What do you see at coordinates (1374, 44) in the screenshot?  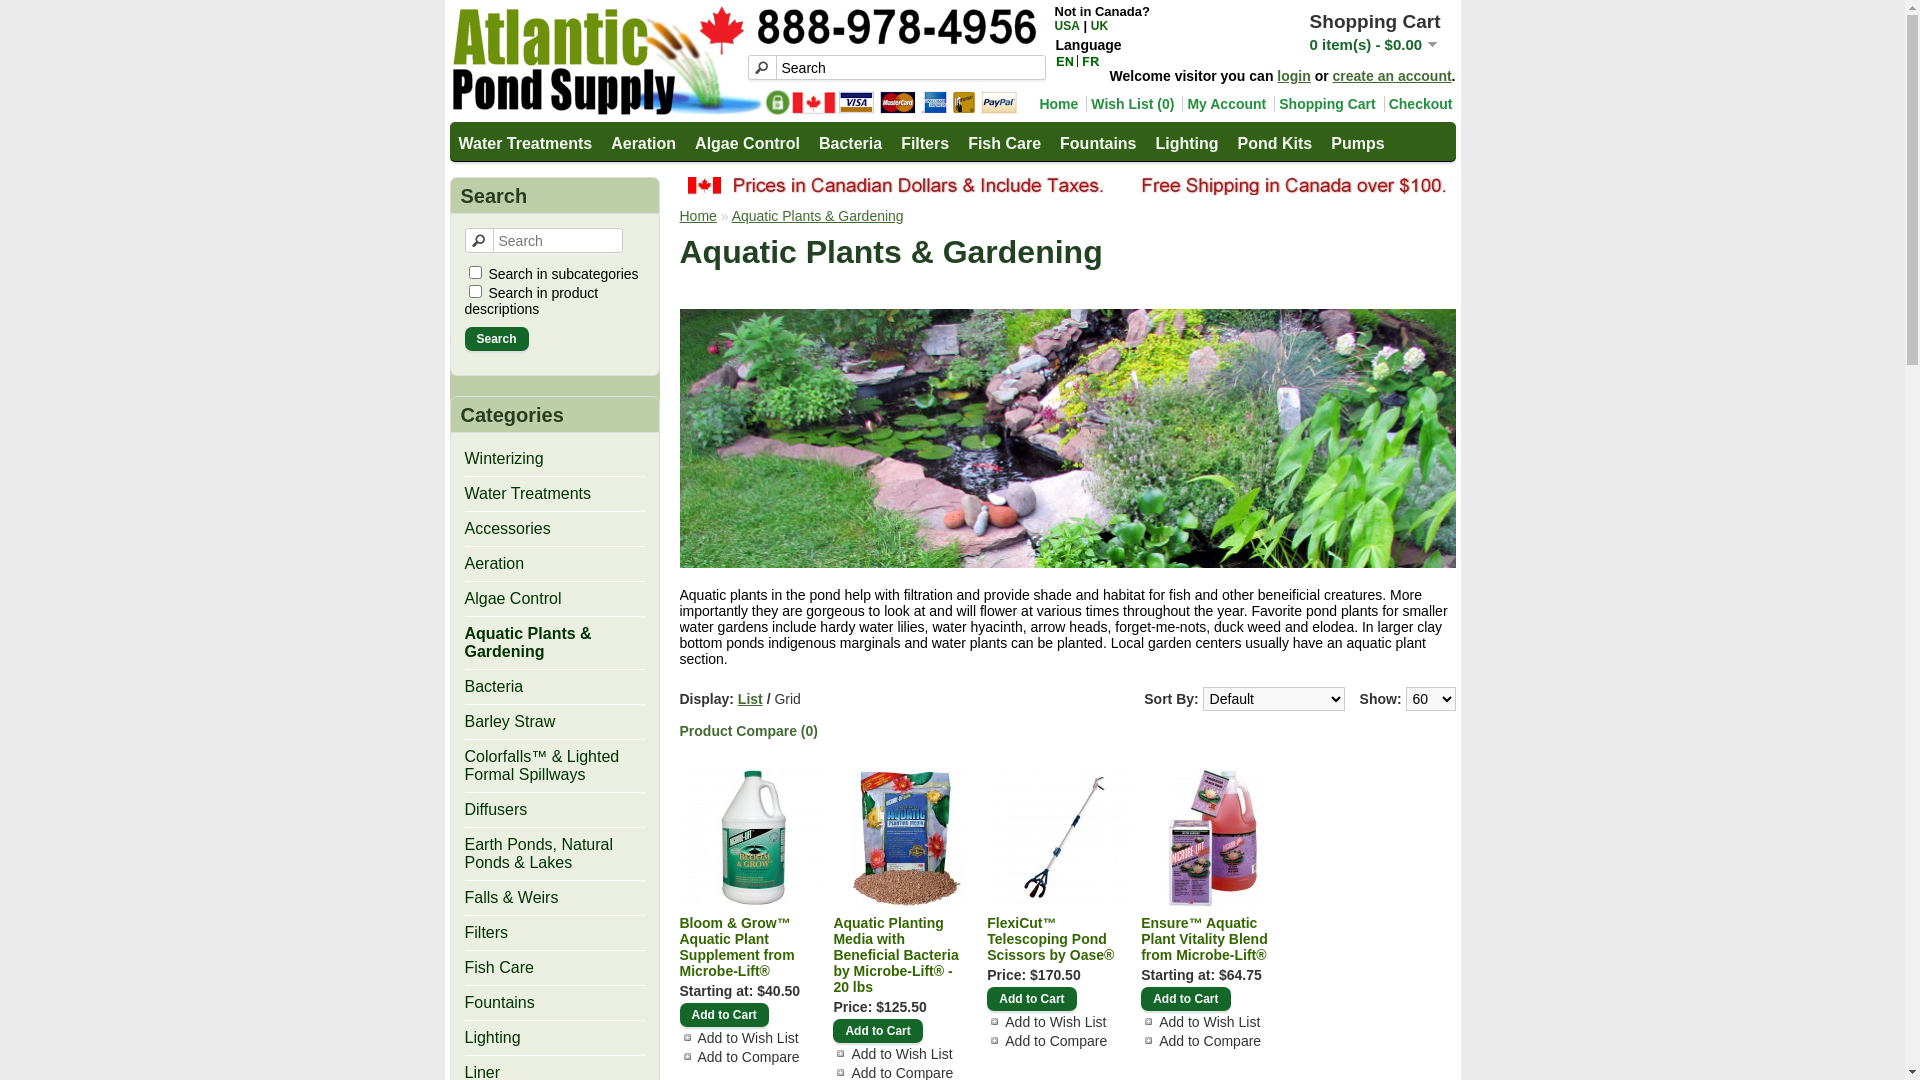 I see `0 item(s) - $0.00` at bounding box center [1374, 44].